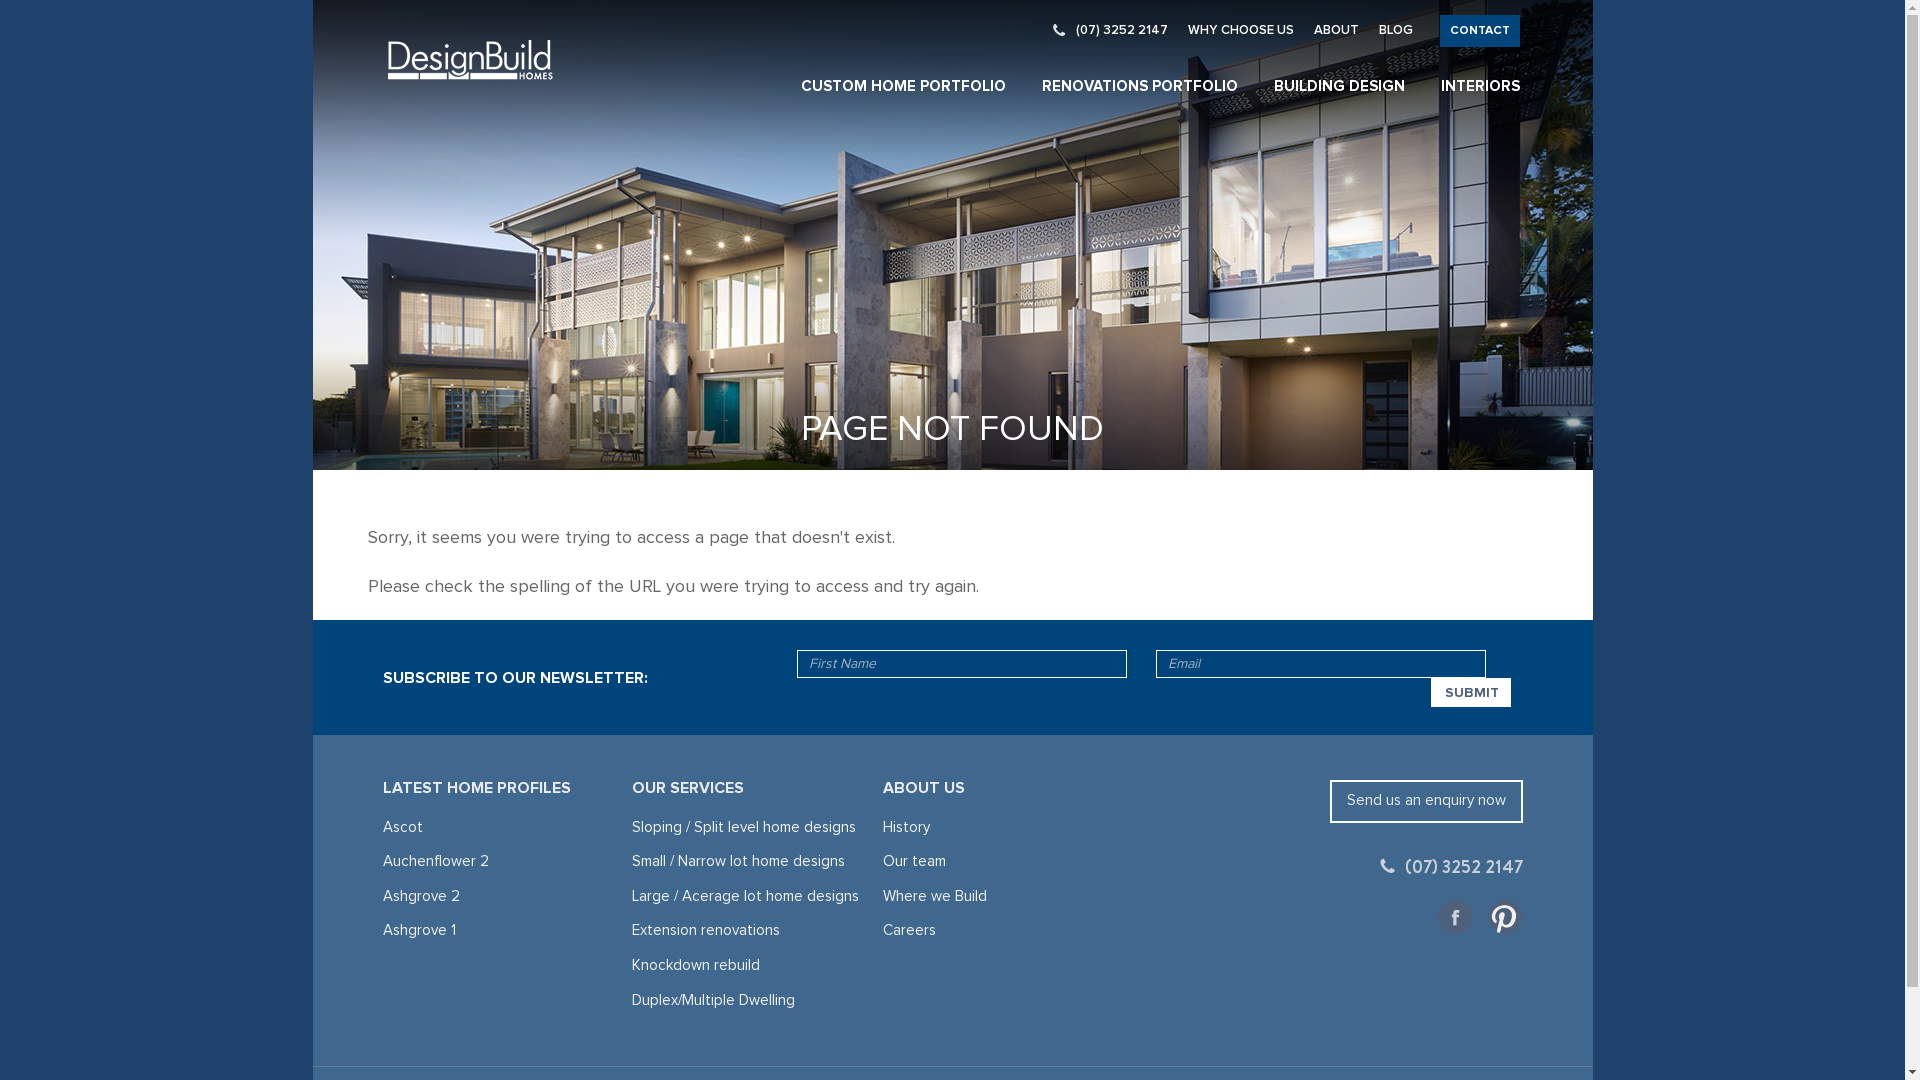 This screenshot has height=1080, width=1920. Describe the element at coordinates (1472, 692) in the screenshot. I see `SUBMIT` at that location.